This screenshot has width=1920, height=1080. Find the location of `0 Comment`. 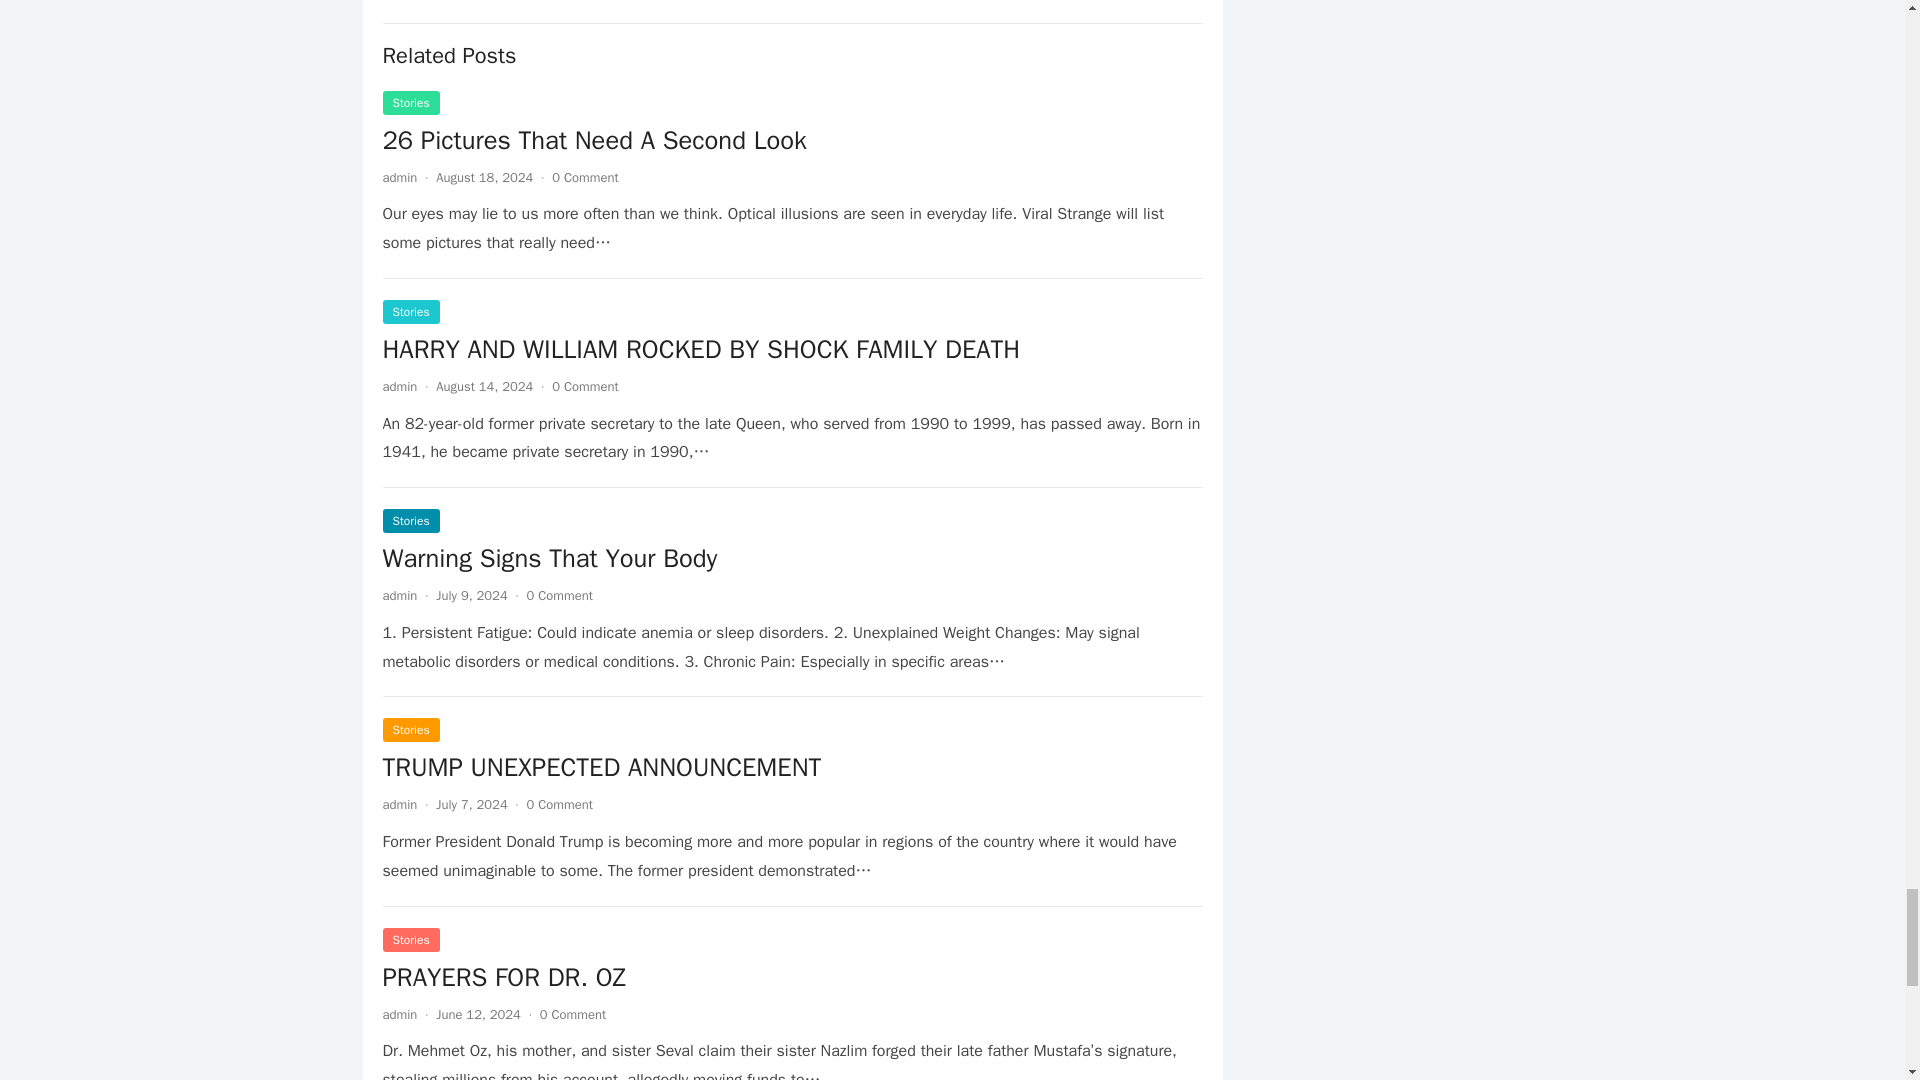

0 Comment is located at coordinates (560, 595).